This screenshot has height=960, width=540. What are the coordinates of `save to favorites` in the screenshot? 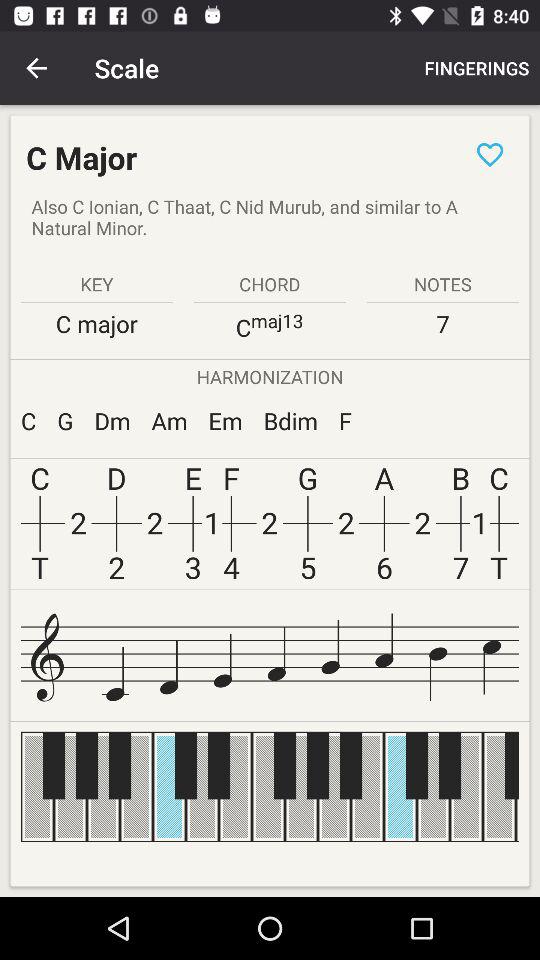 It's located at (490, 154).